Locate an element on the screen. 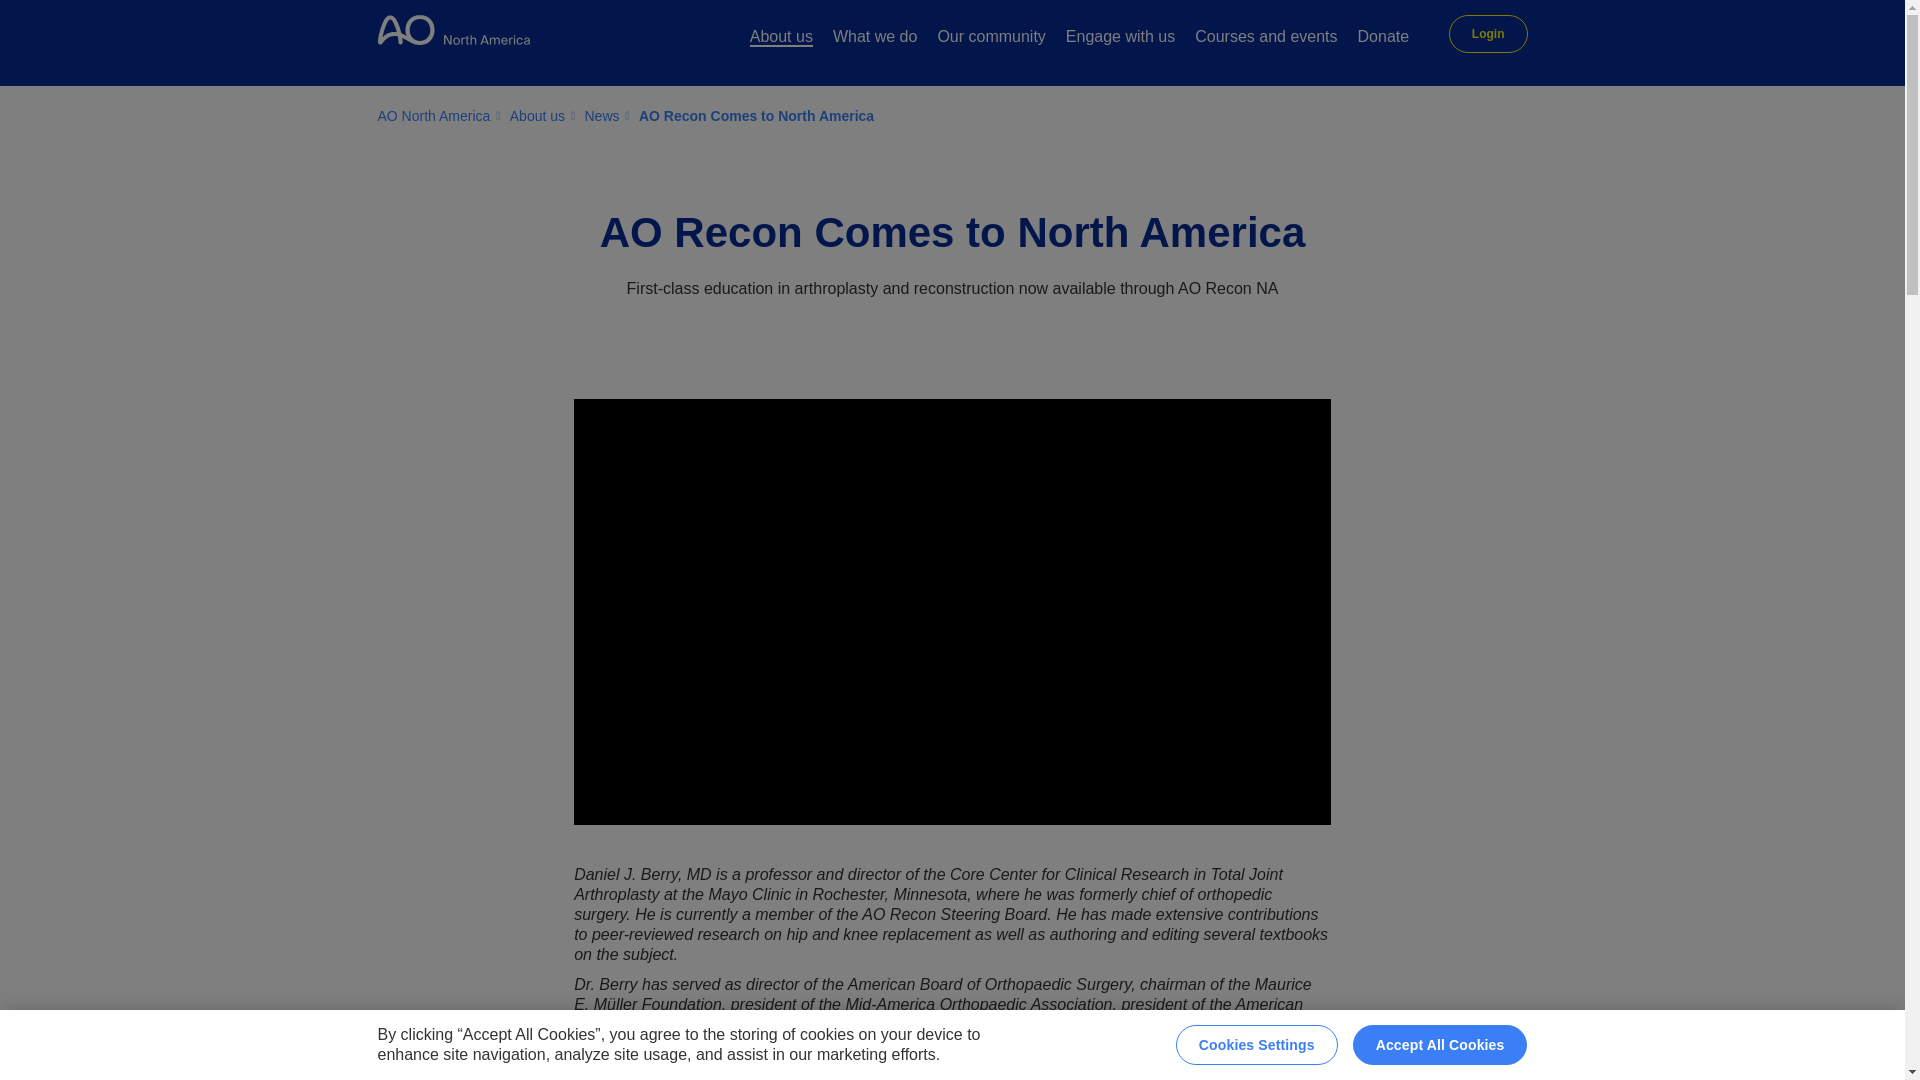 The height and width of the screenshot is (1080, 1920). About us is located at coordinates (781, 38).